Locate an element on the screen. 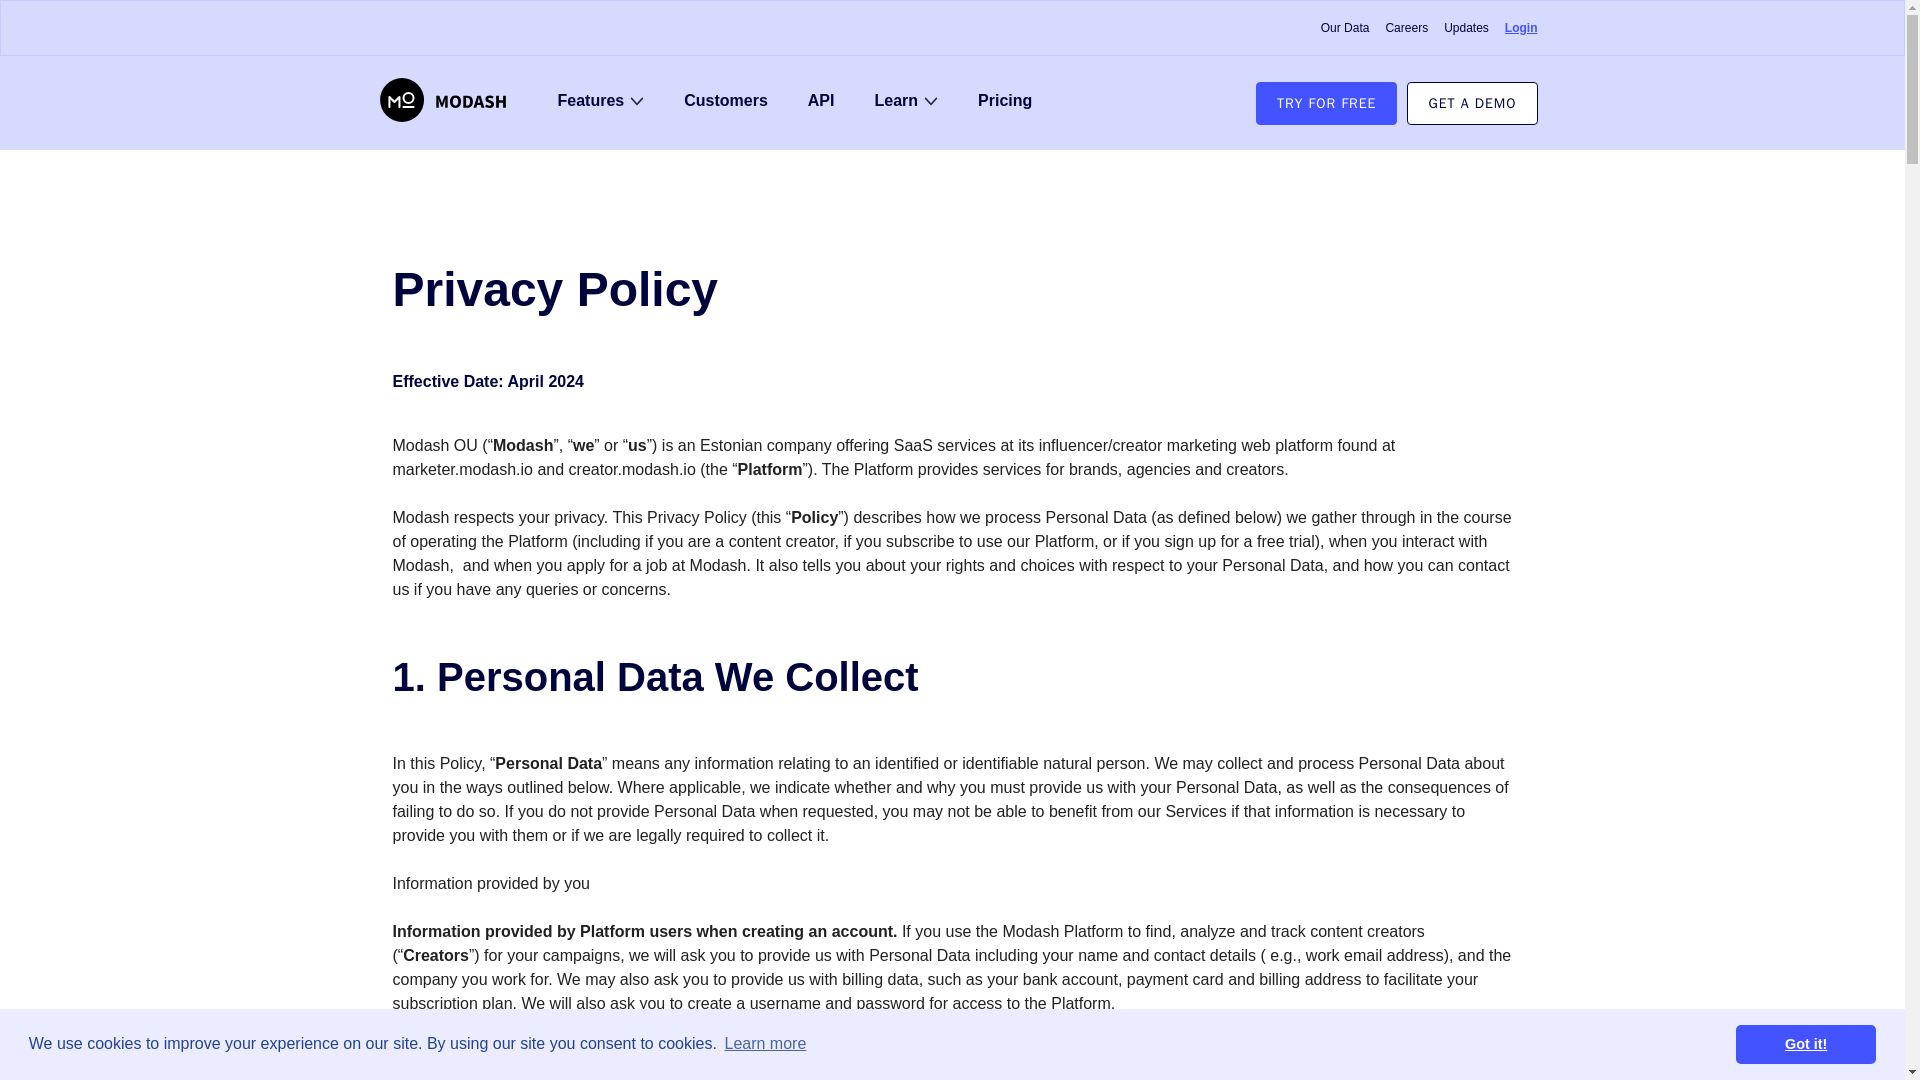 The width and height of the screenshot is (1920, 1080). Pricing is located at coordinates (1004, 100).